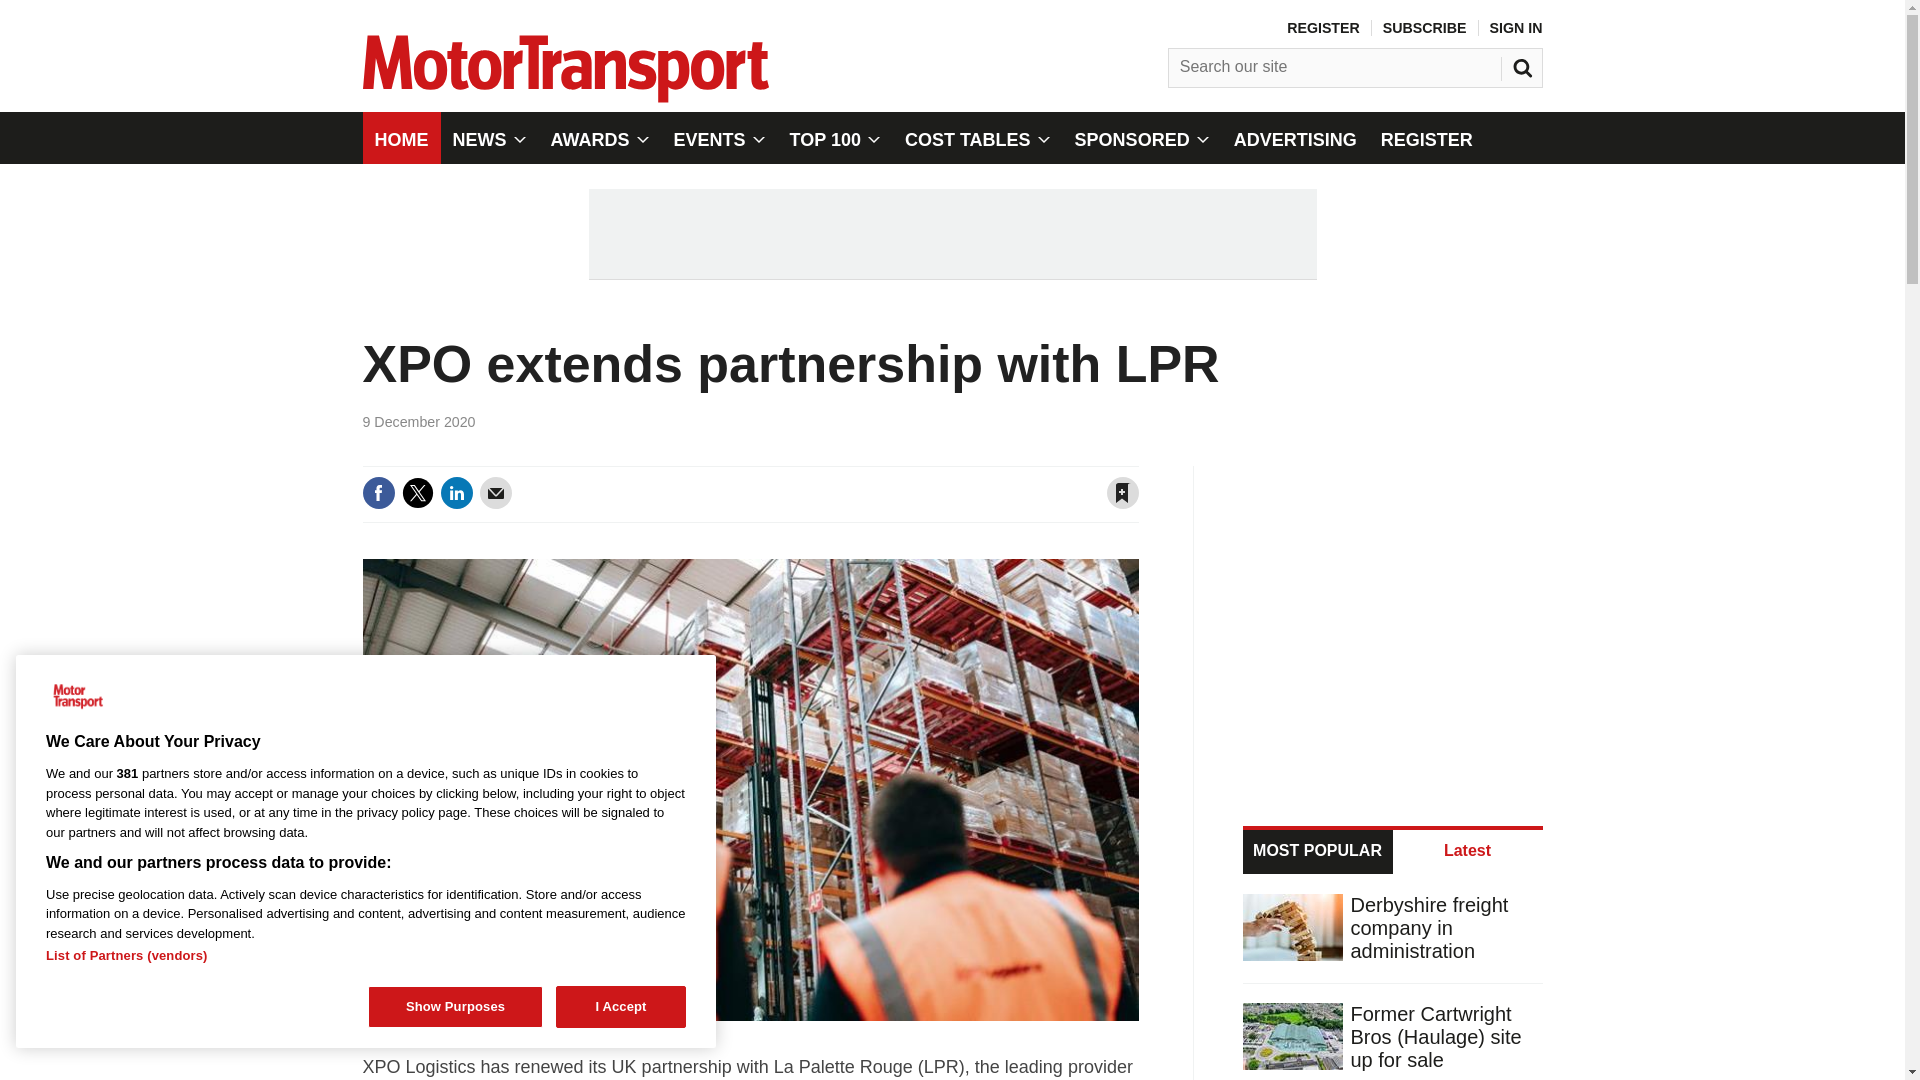 The width and height of the screenshot is (1920, 1080). Describe the element at coordinates (1322, 28) in the screenshot. I see `REGISTER` at that location.